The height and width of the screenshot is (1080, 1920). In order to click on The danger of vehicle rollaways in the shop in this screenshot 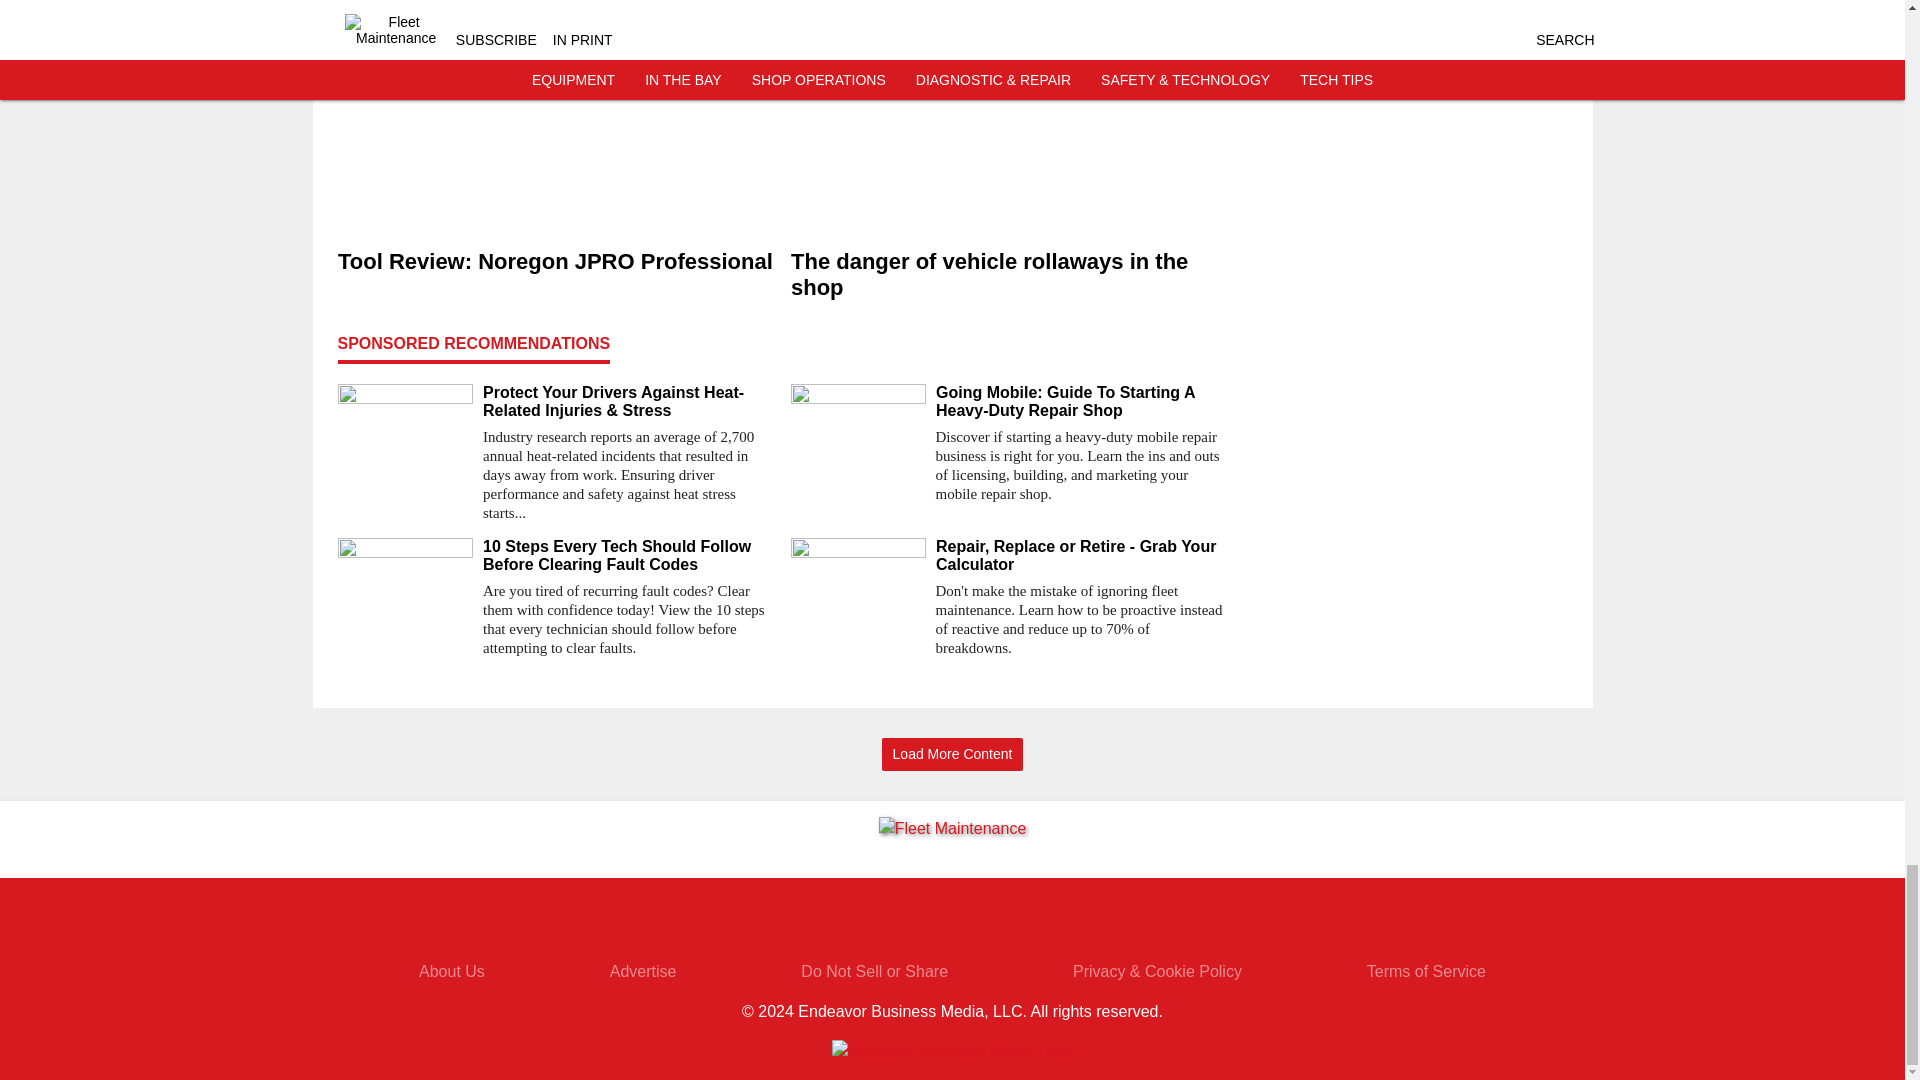, I will do `click(1008, 275)`.